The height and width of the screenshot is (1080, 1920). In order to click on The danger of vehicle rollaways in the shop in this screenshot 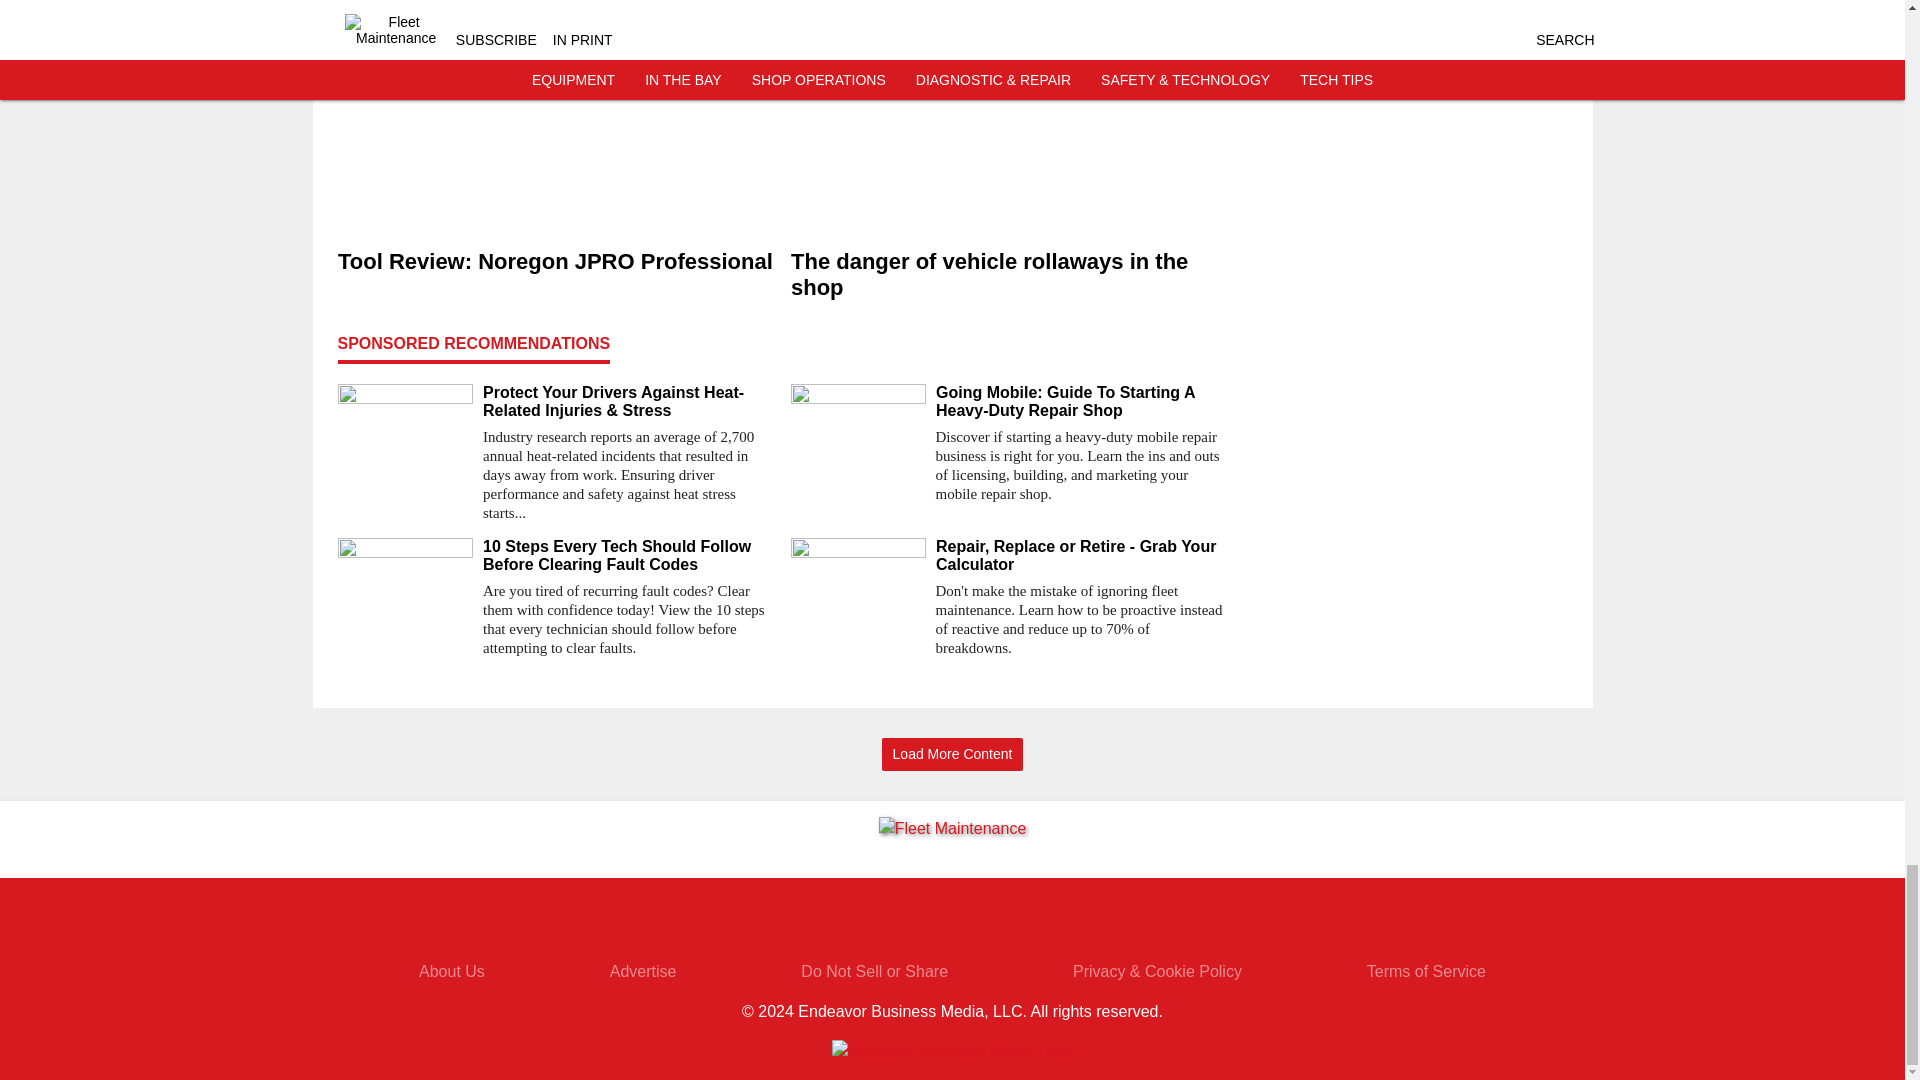, I will do `click(1008, 275)`.